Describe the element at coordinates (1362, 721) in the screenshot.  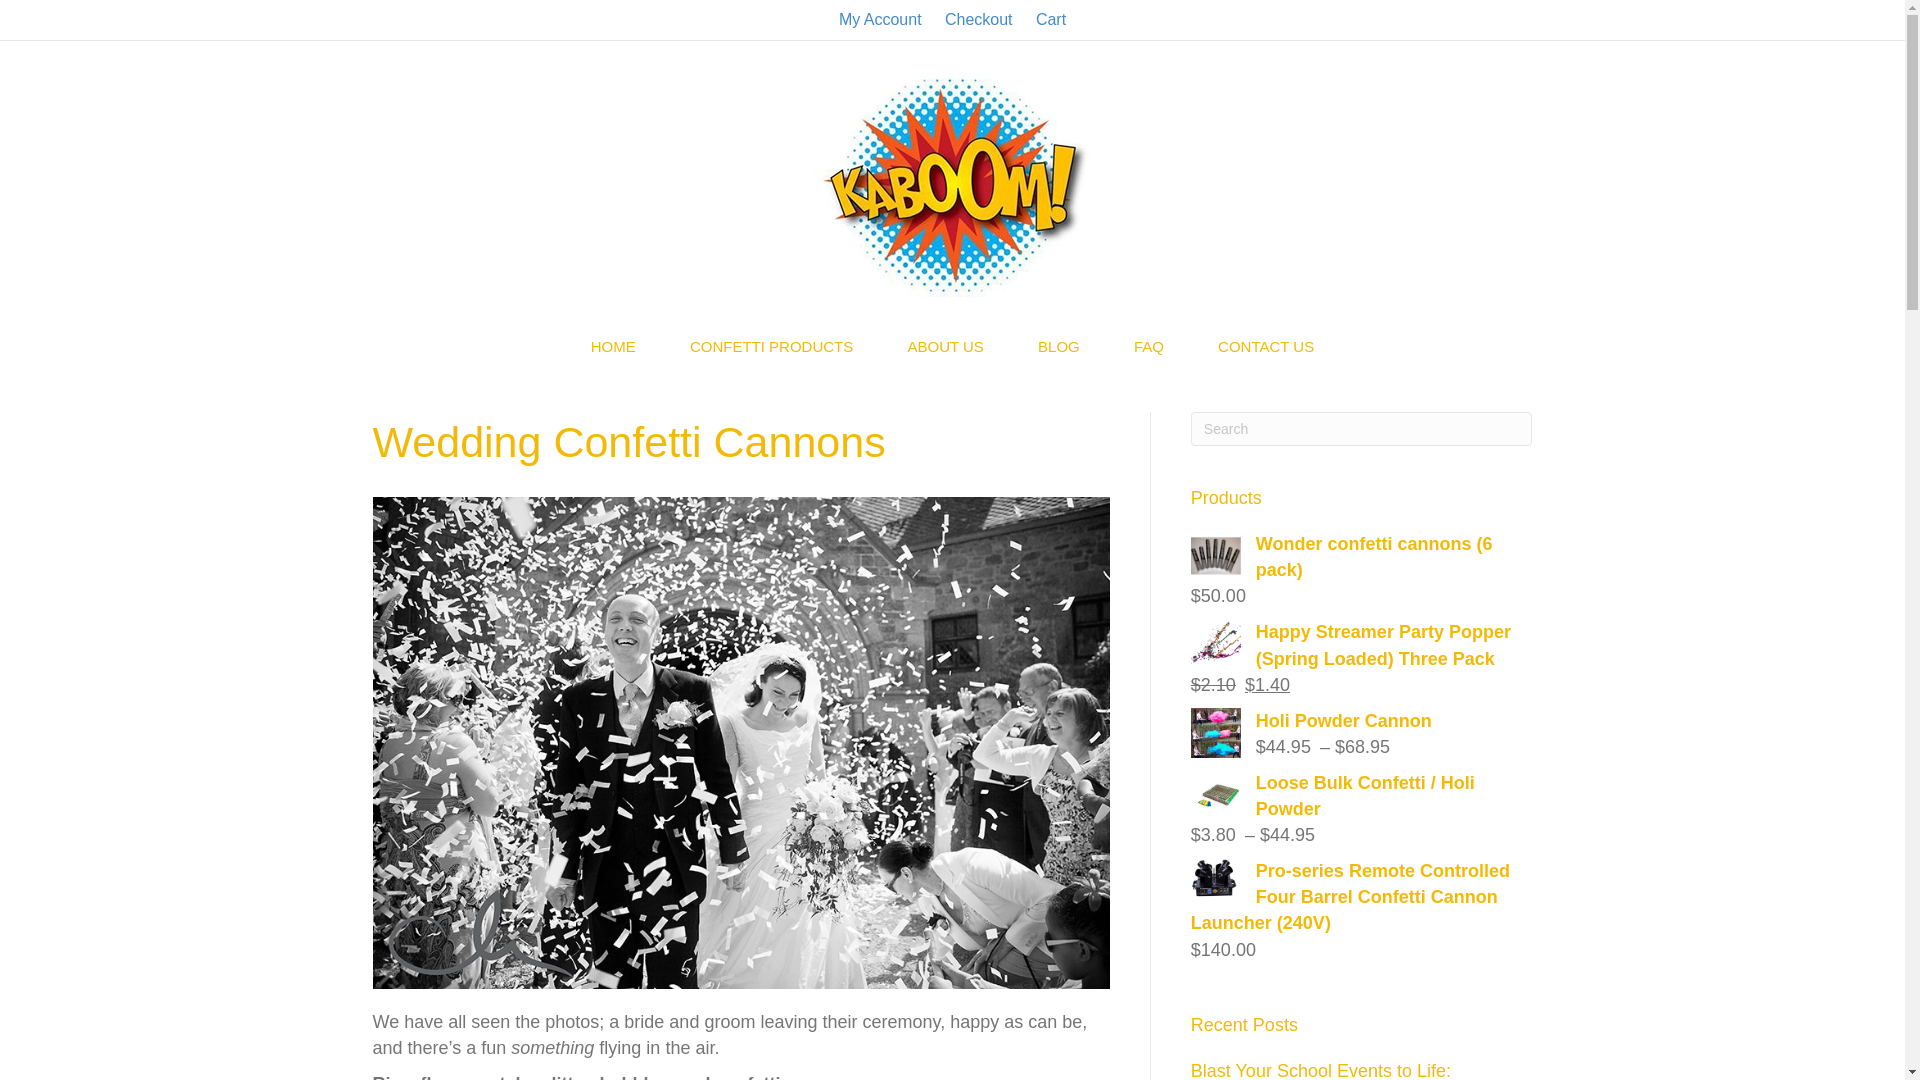
I see `Holi Powder Cannon` at that location.